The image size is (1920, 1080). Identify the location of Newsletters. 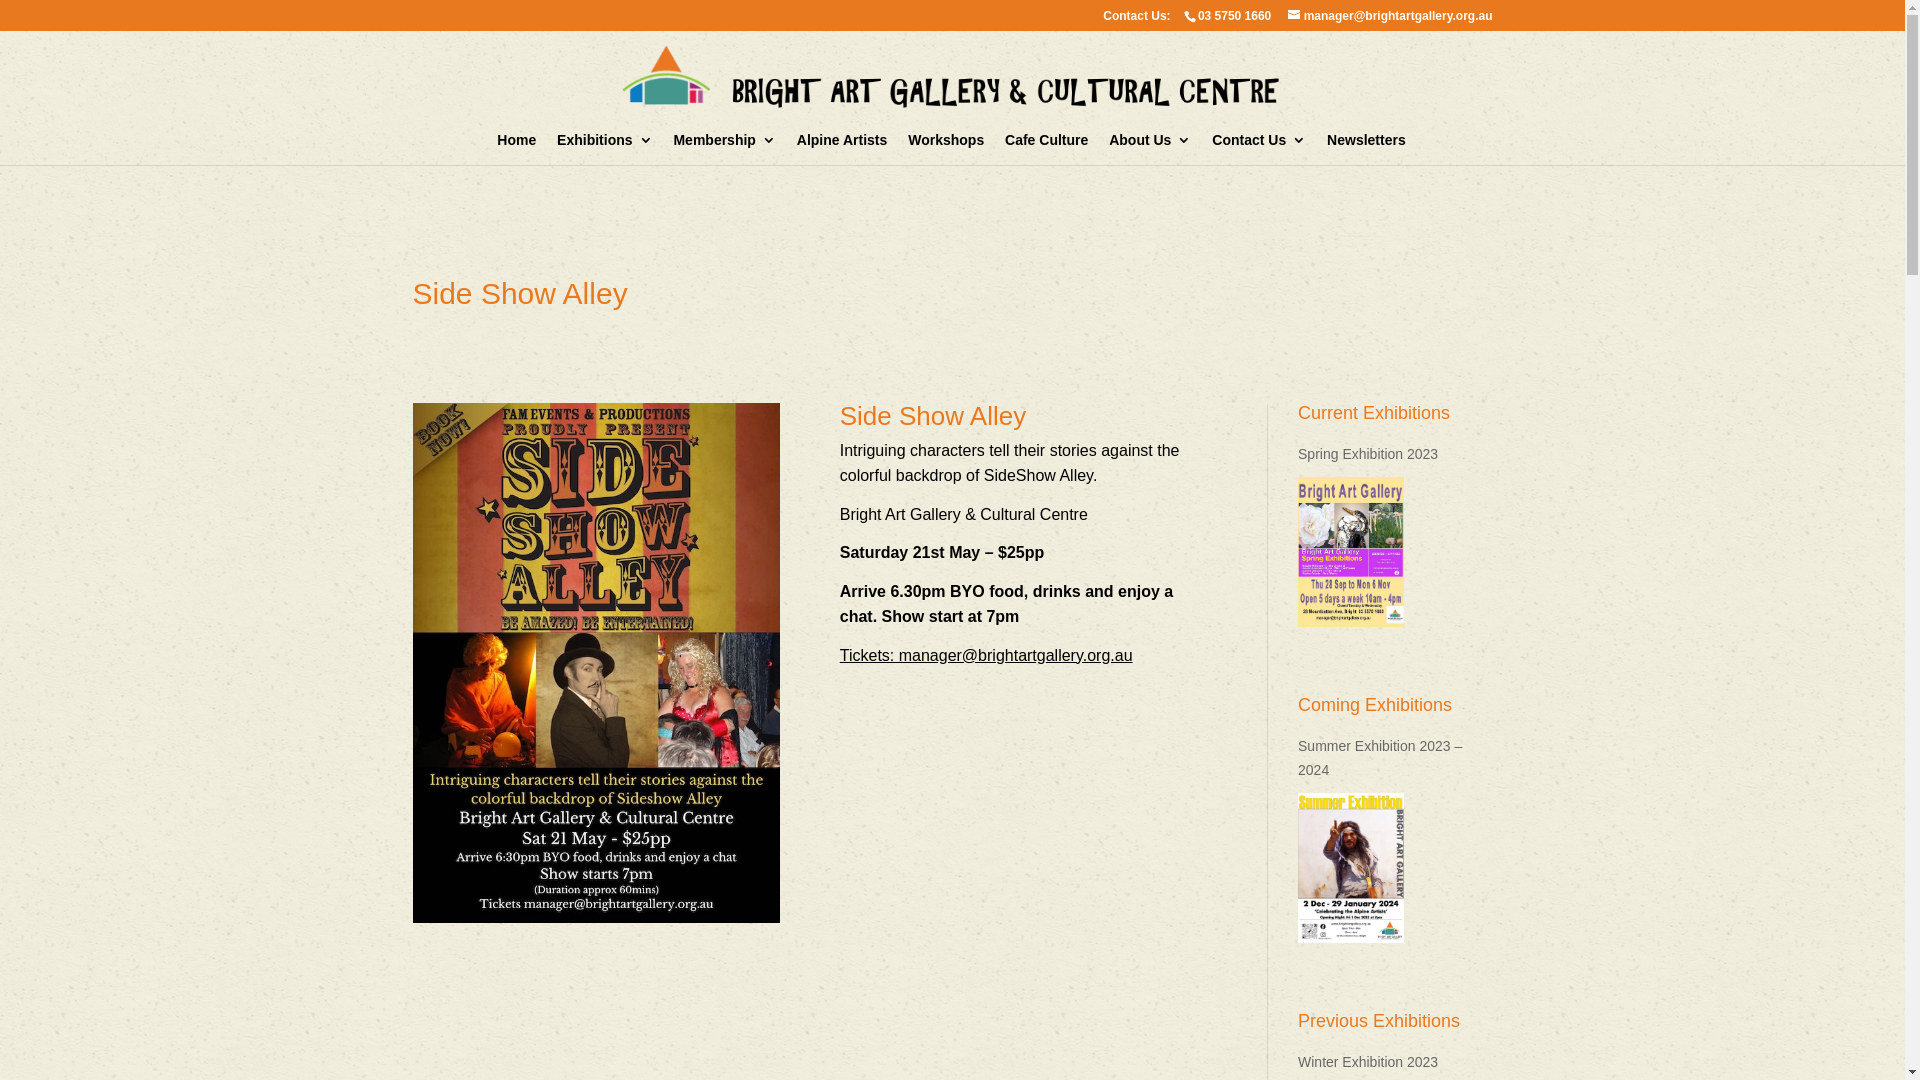
(1366, 149).